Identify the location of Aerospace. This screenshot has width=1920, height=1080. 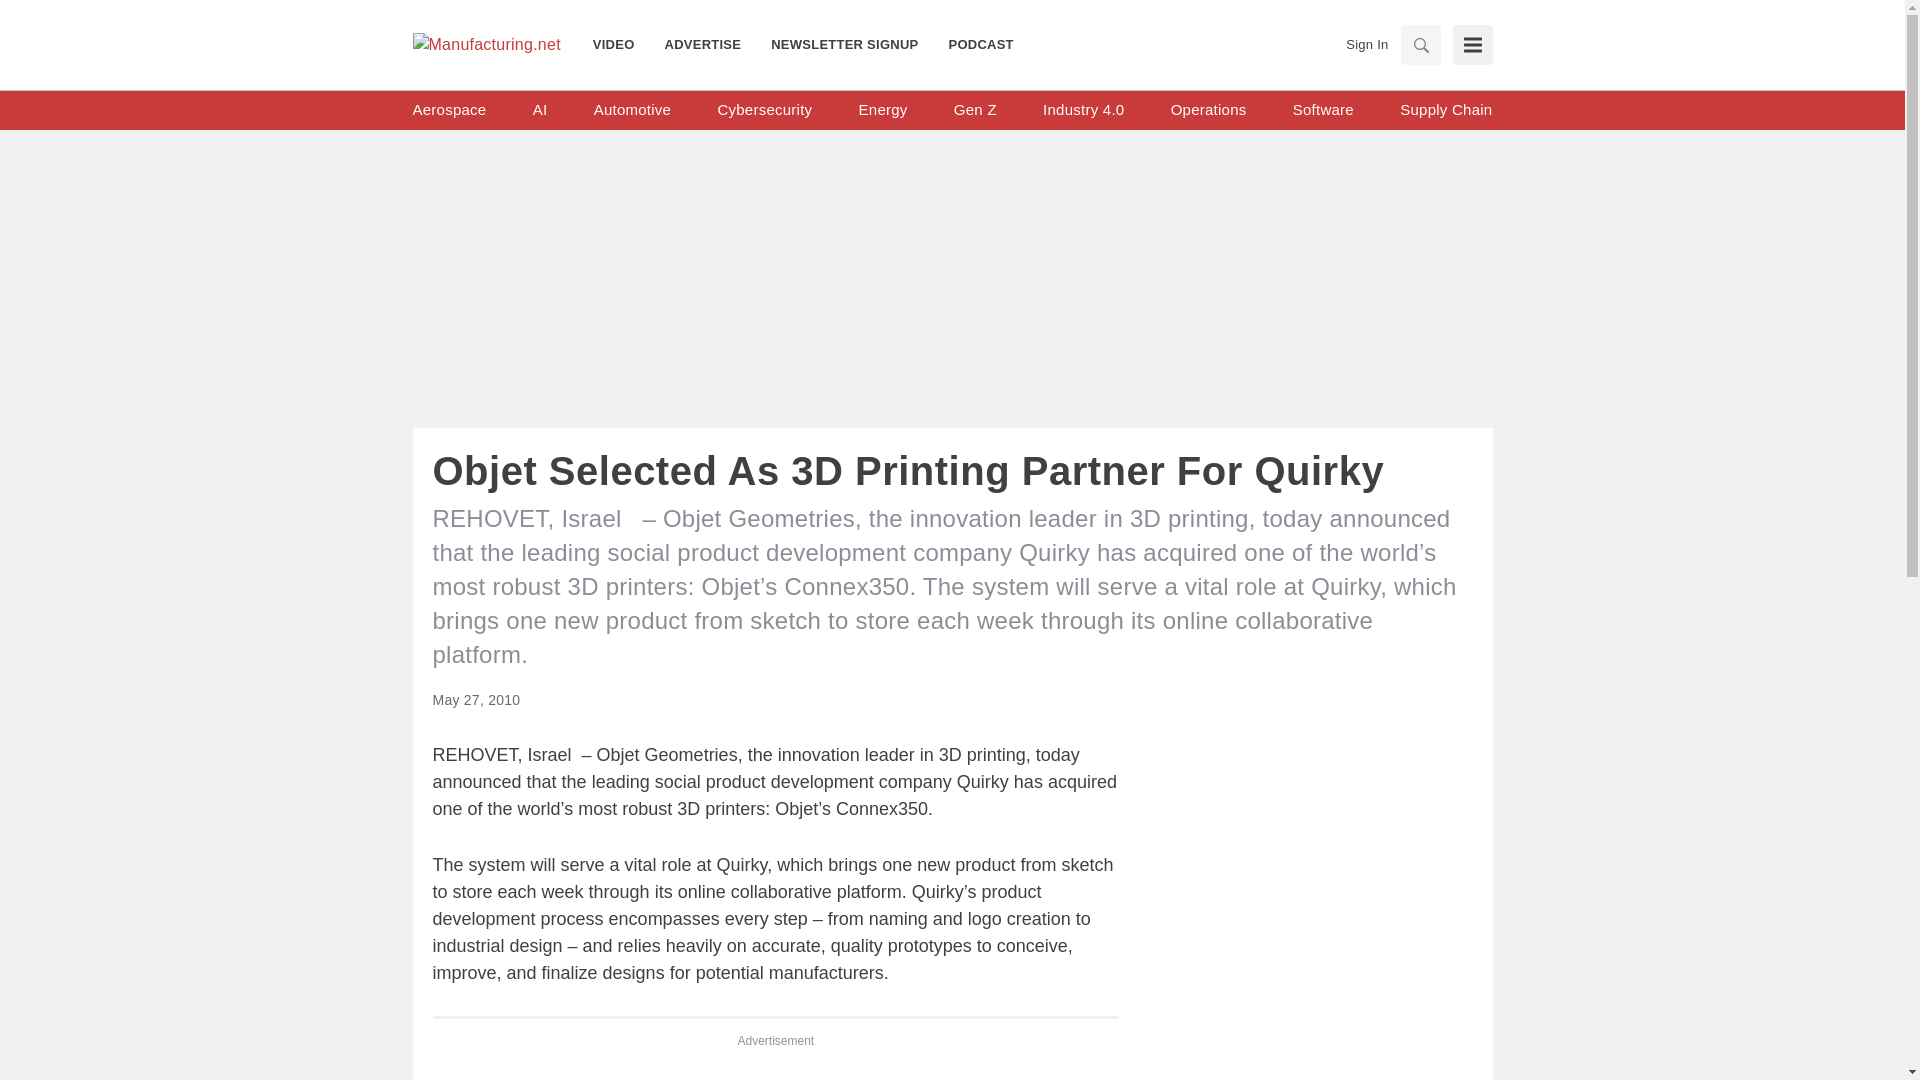
(448, 110).